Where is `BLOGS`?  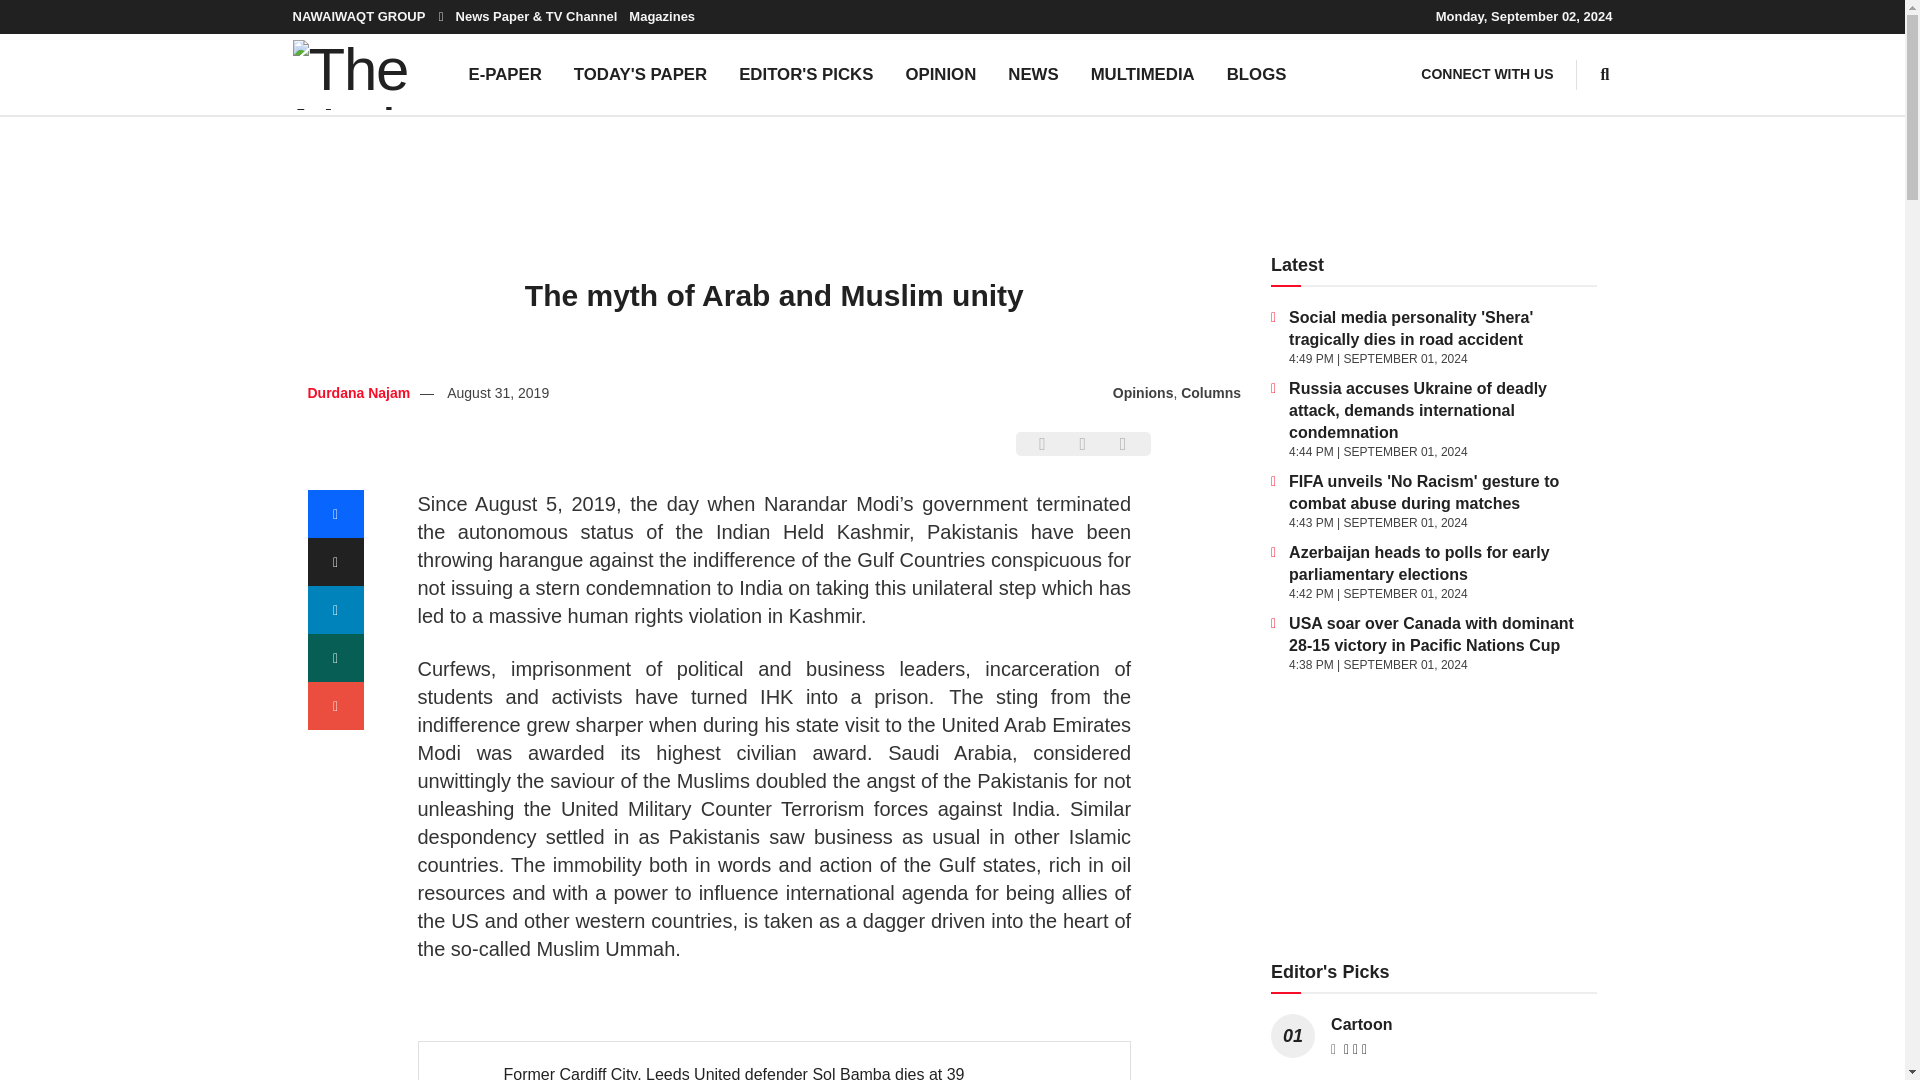
BLOGS is located at coordinates (1257, 74).